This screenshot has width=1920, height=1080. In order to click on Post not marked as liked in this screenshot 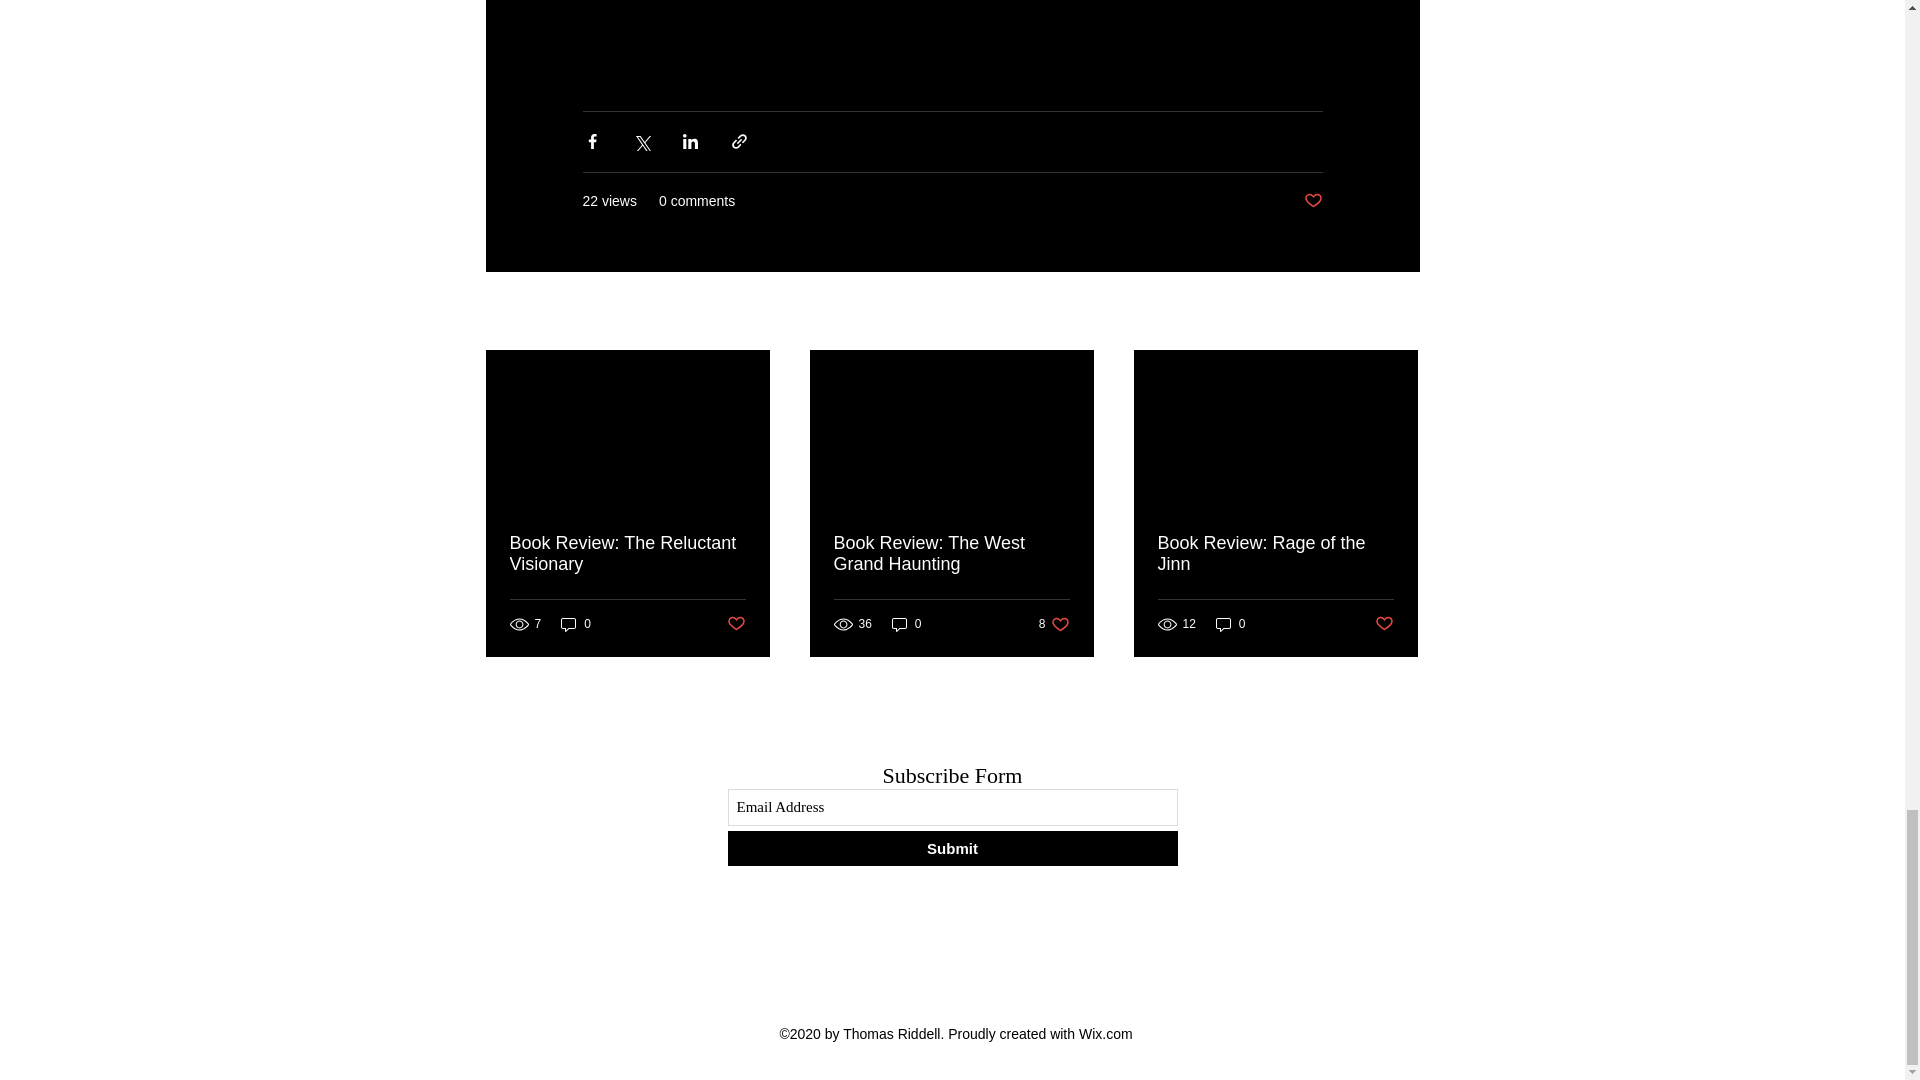, I will do `click(1312, 201)`.